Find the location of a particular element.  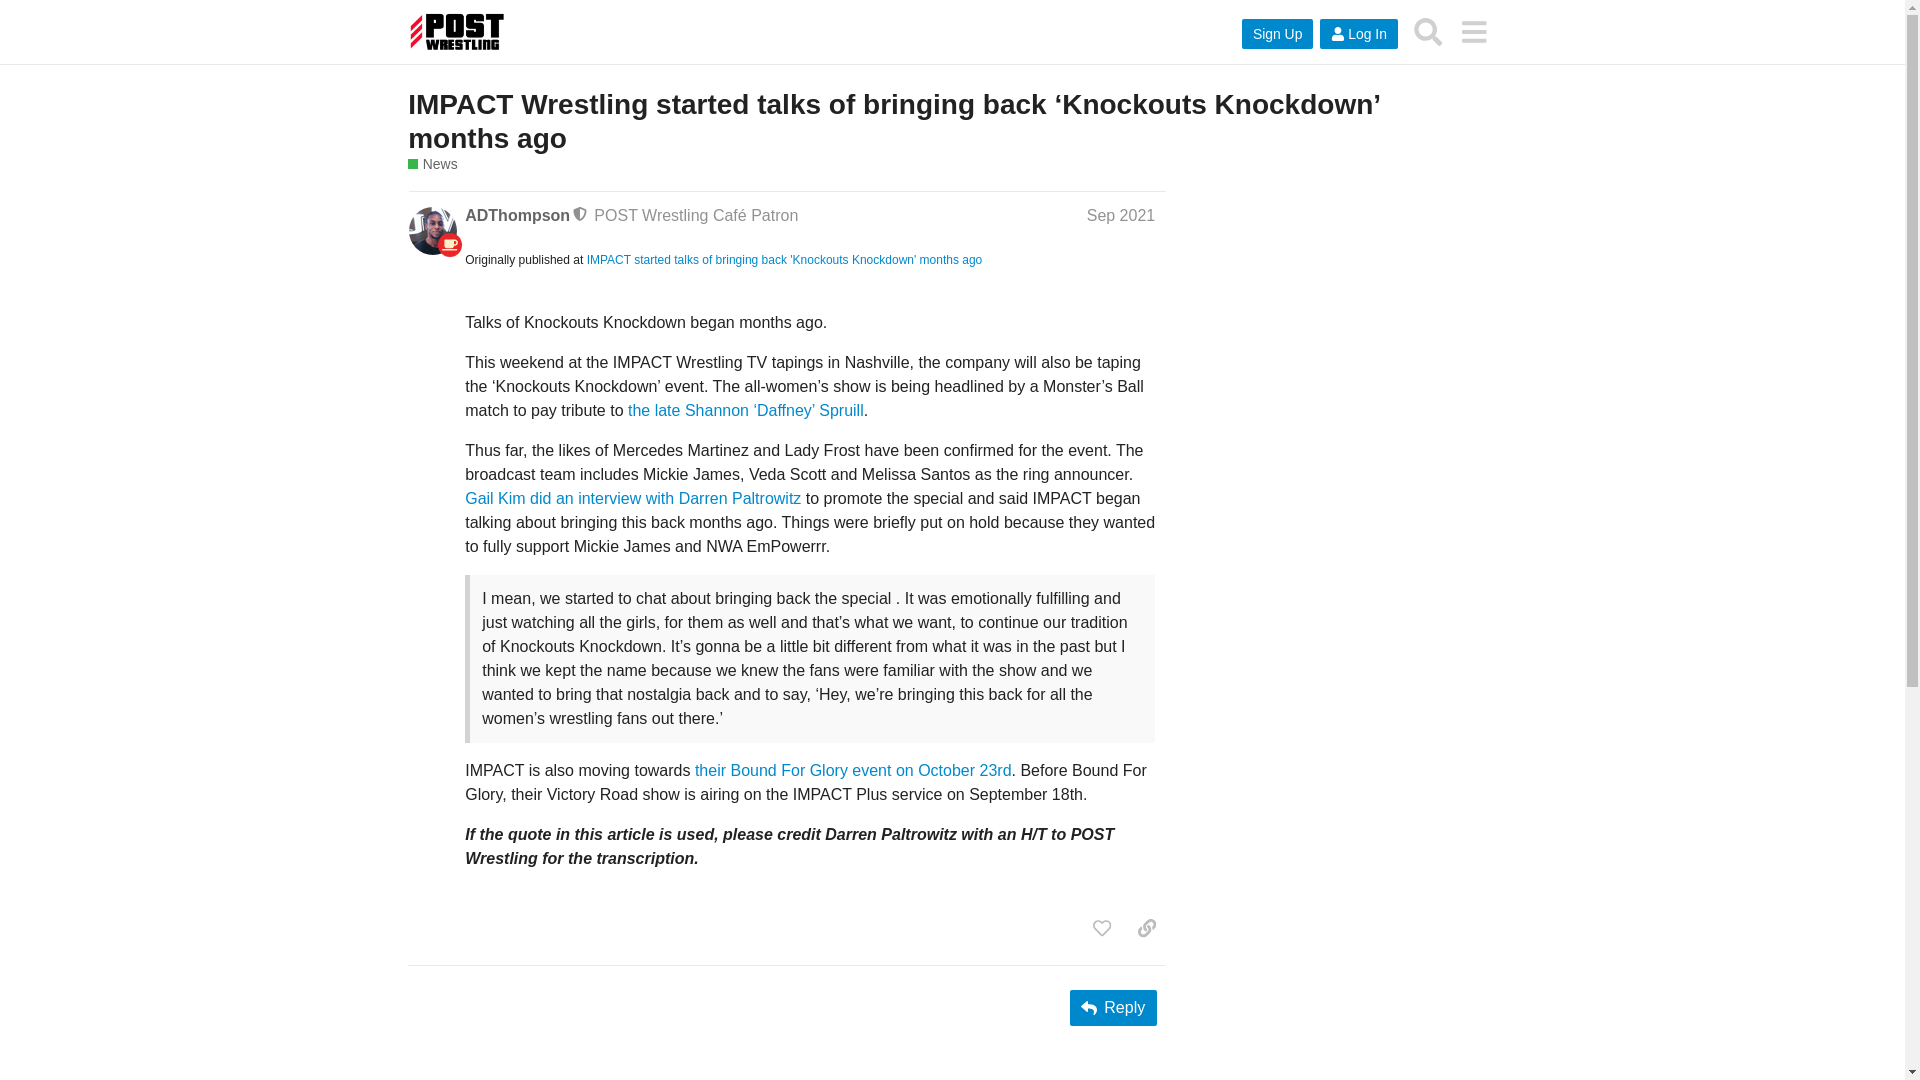

Search is located at coordinates (1428, 31).